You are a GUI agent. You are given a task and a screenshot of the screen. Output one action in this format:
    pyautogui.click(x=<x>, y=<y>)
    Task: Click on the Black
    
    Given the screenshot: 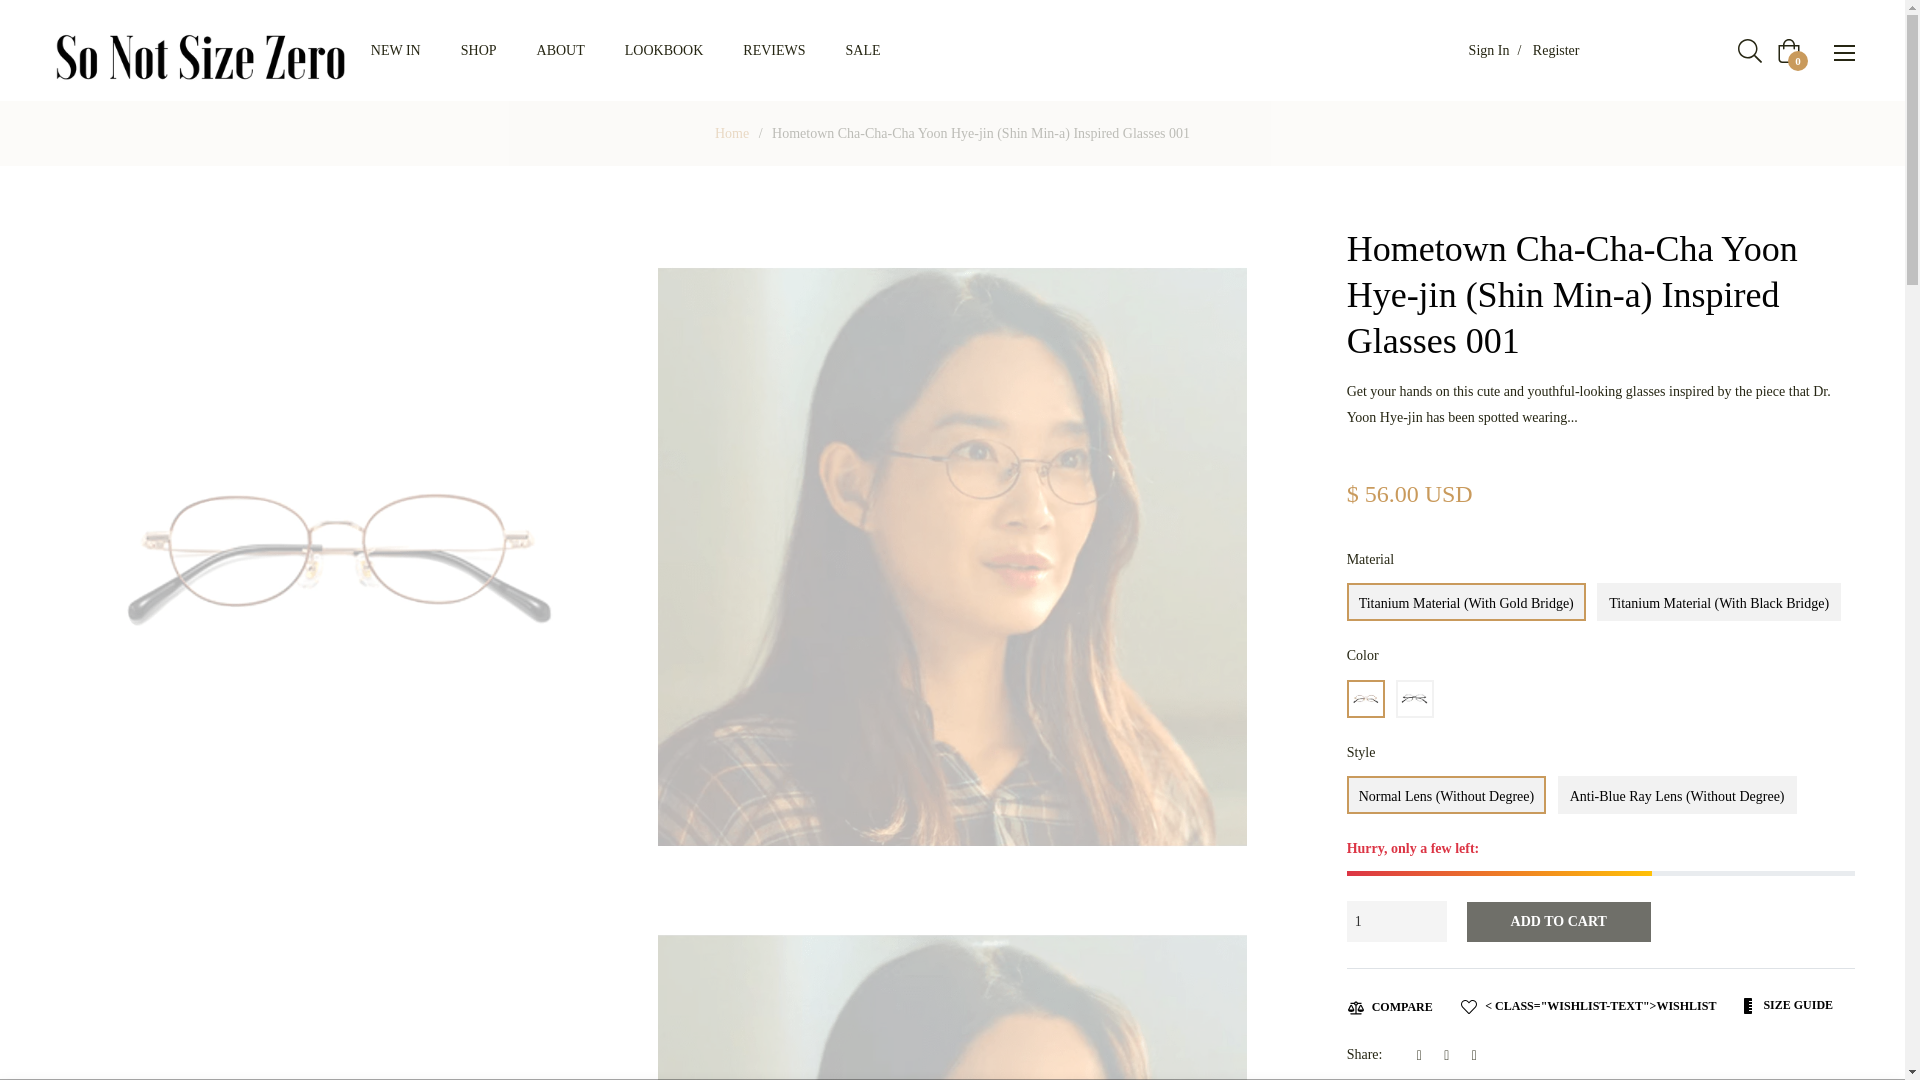 What is the action you would take?
    pyautogui.click(x=1414, y=699)
    